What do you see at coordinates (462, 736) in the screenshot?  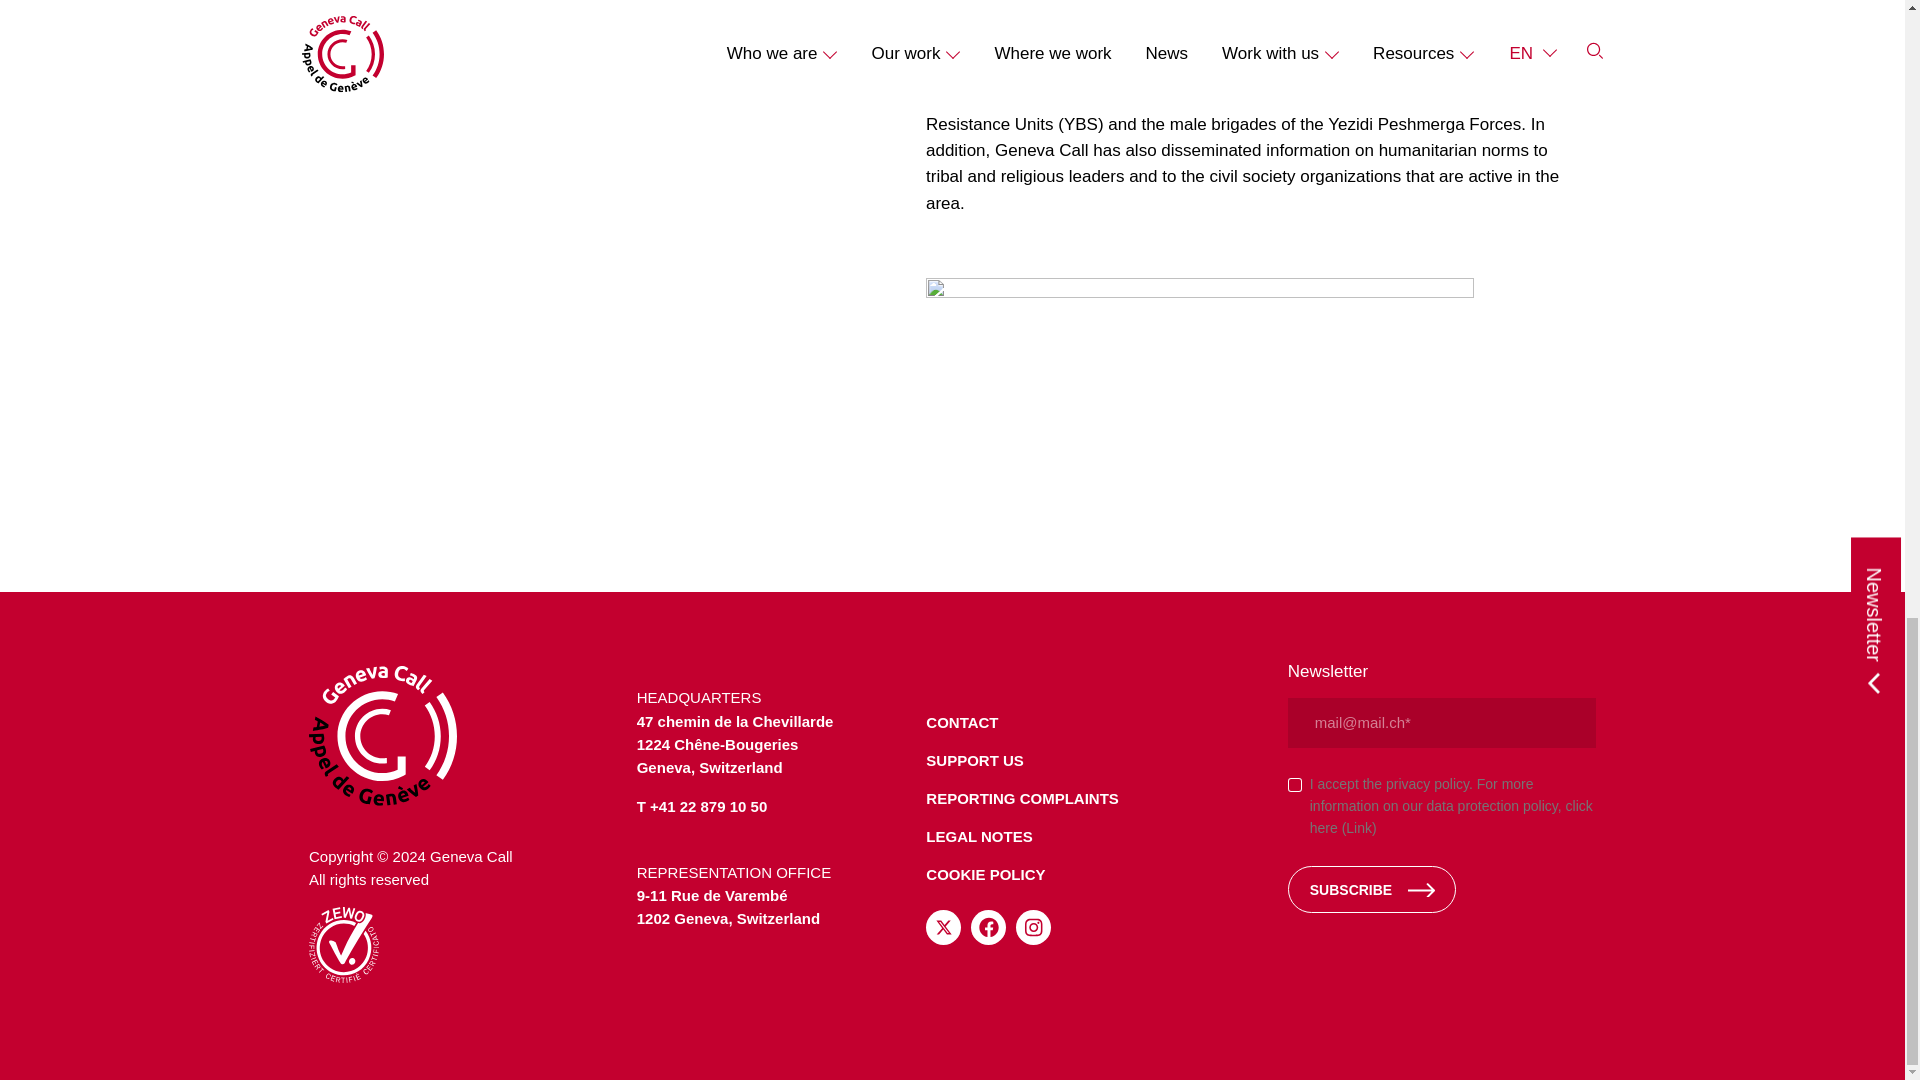 I see `Geneva Call` at bounding box center [462, 736].